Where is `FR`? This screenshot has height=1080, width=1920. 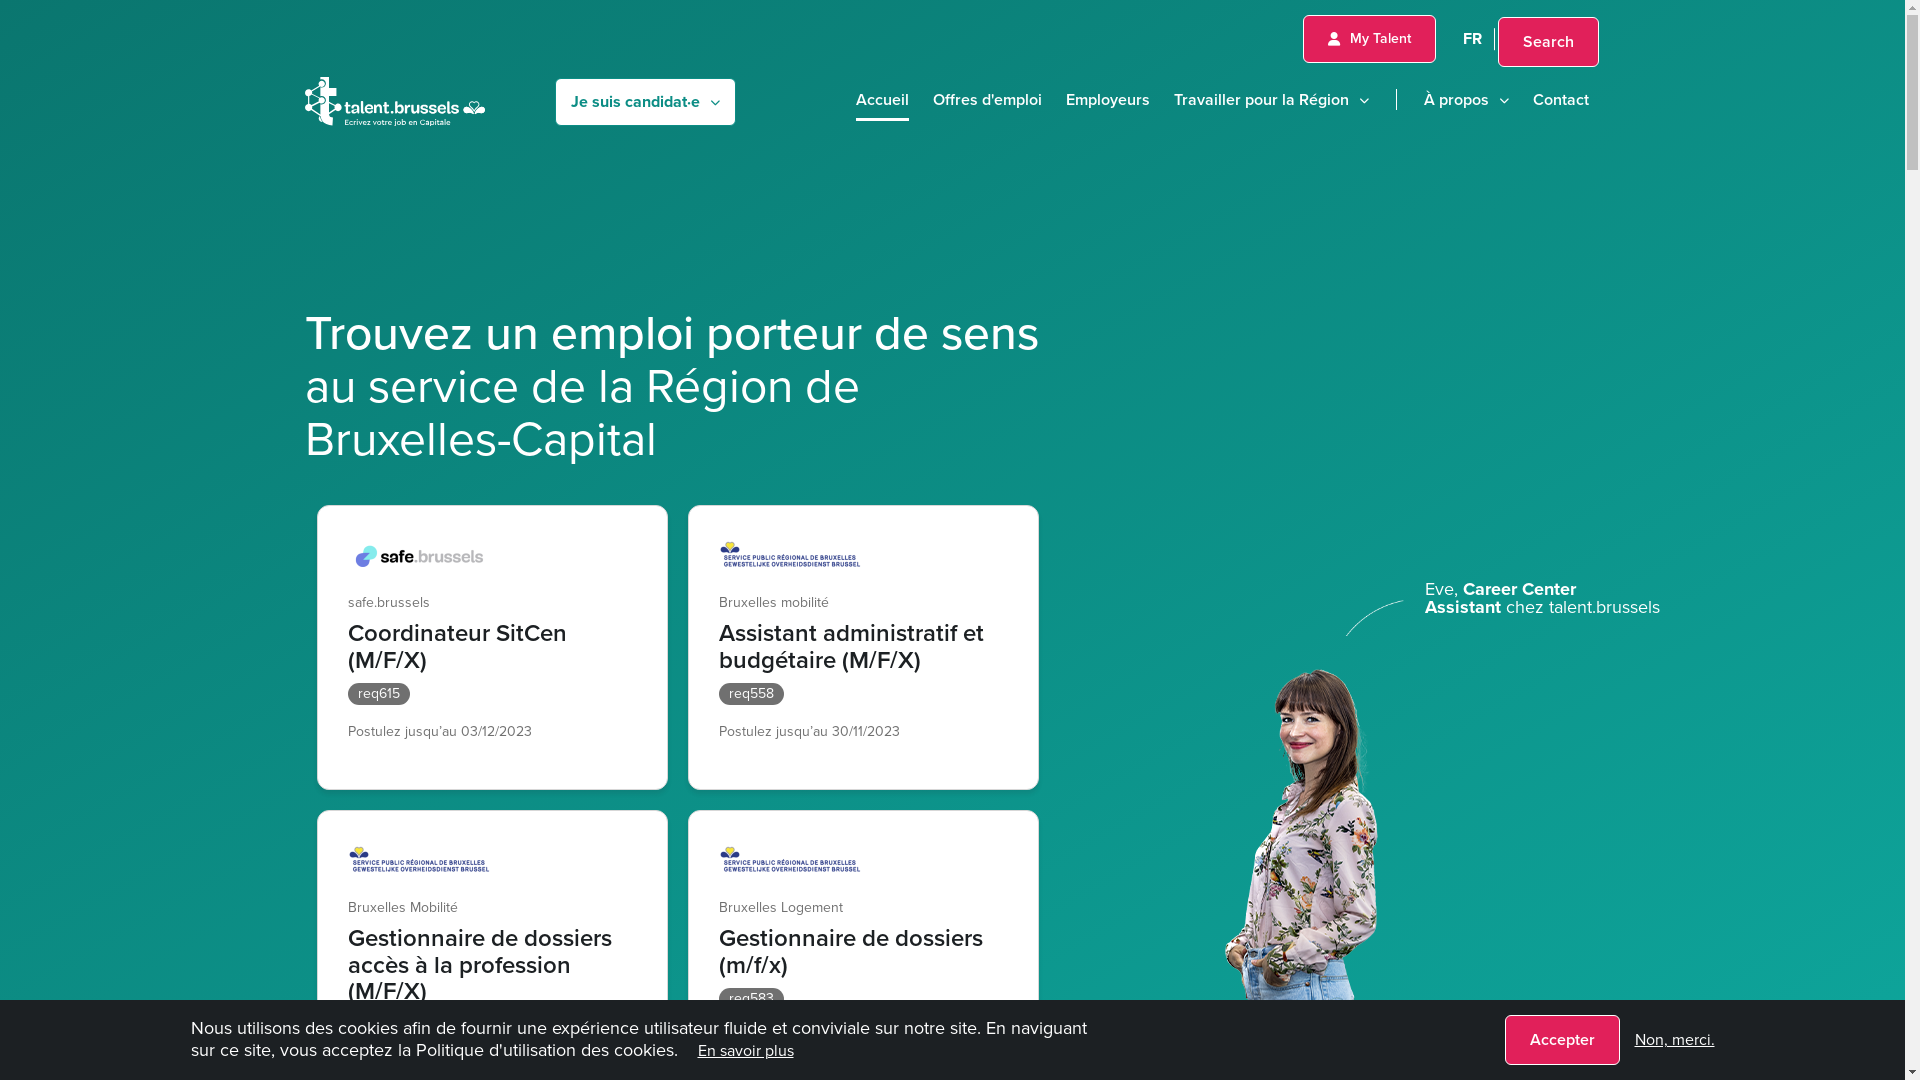
FR is located at coordinates (1472, 38).